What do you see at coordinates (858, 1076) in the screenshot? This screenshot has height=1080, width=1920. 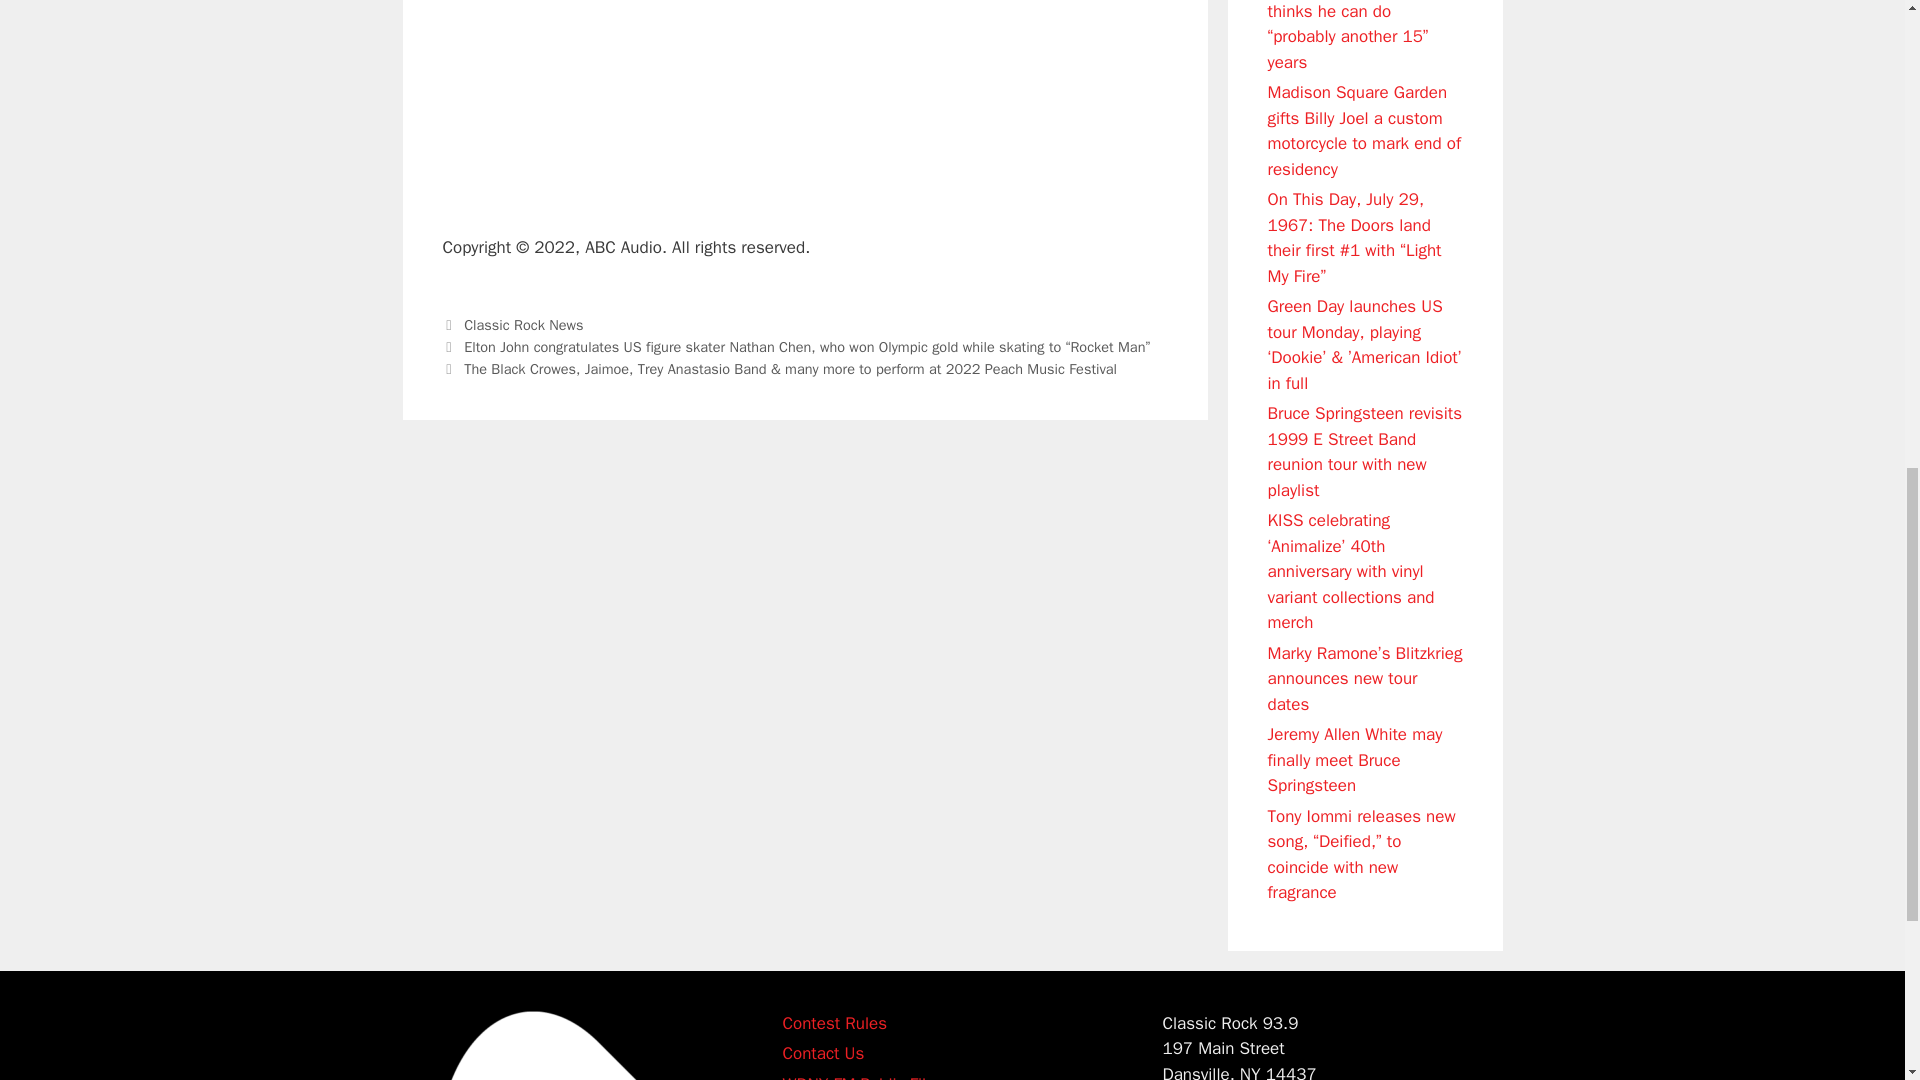 I see `WDNY-FM Public File` at bounding box center [858, 1076].